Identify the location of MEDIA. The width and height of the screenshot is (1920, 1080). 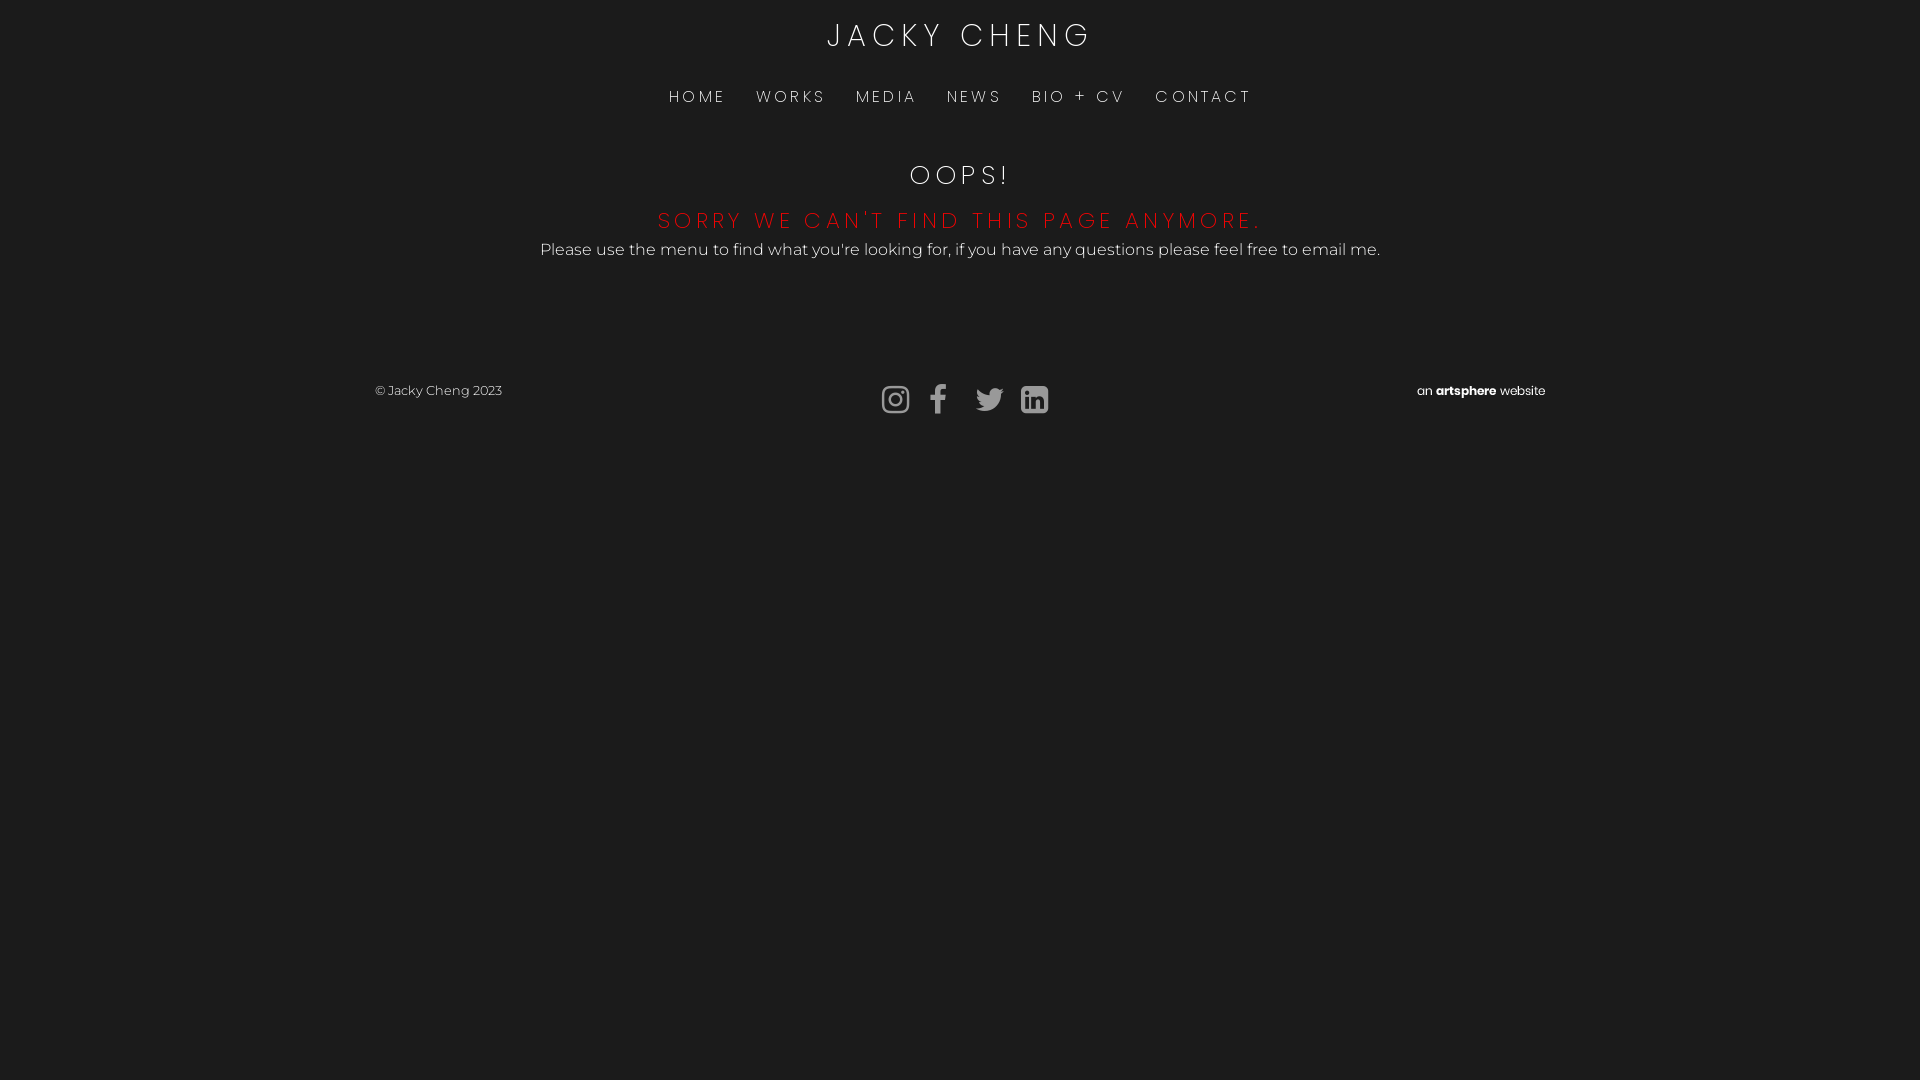
(886, 97).